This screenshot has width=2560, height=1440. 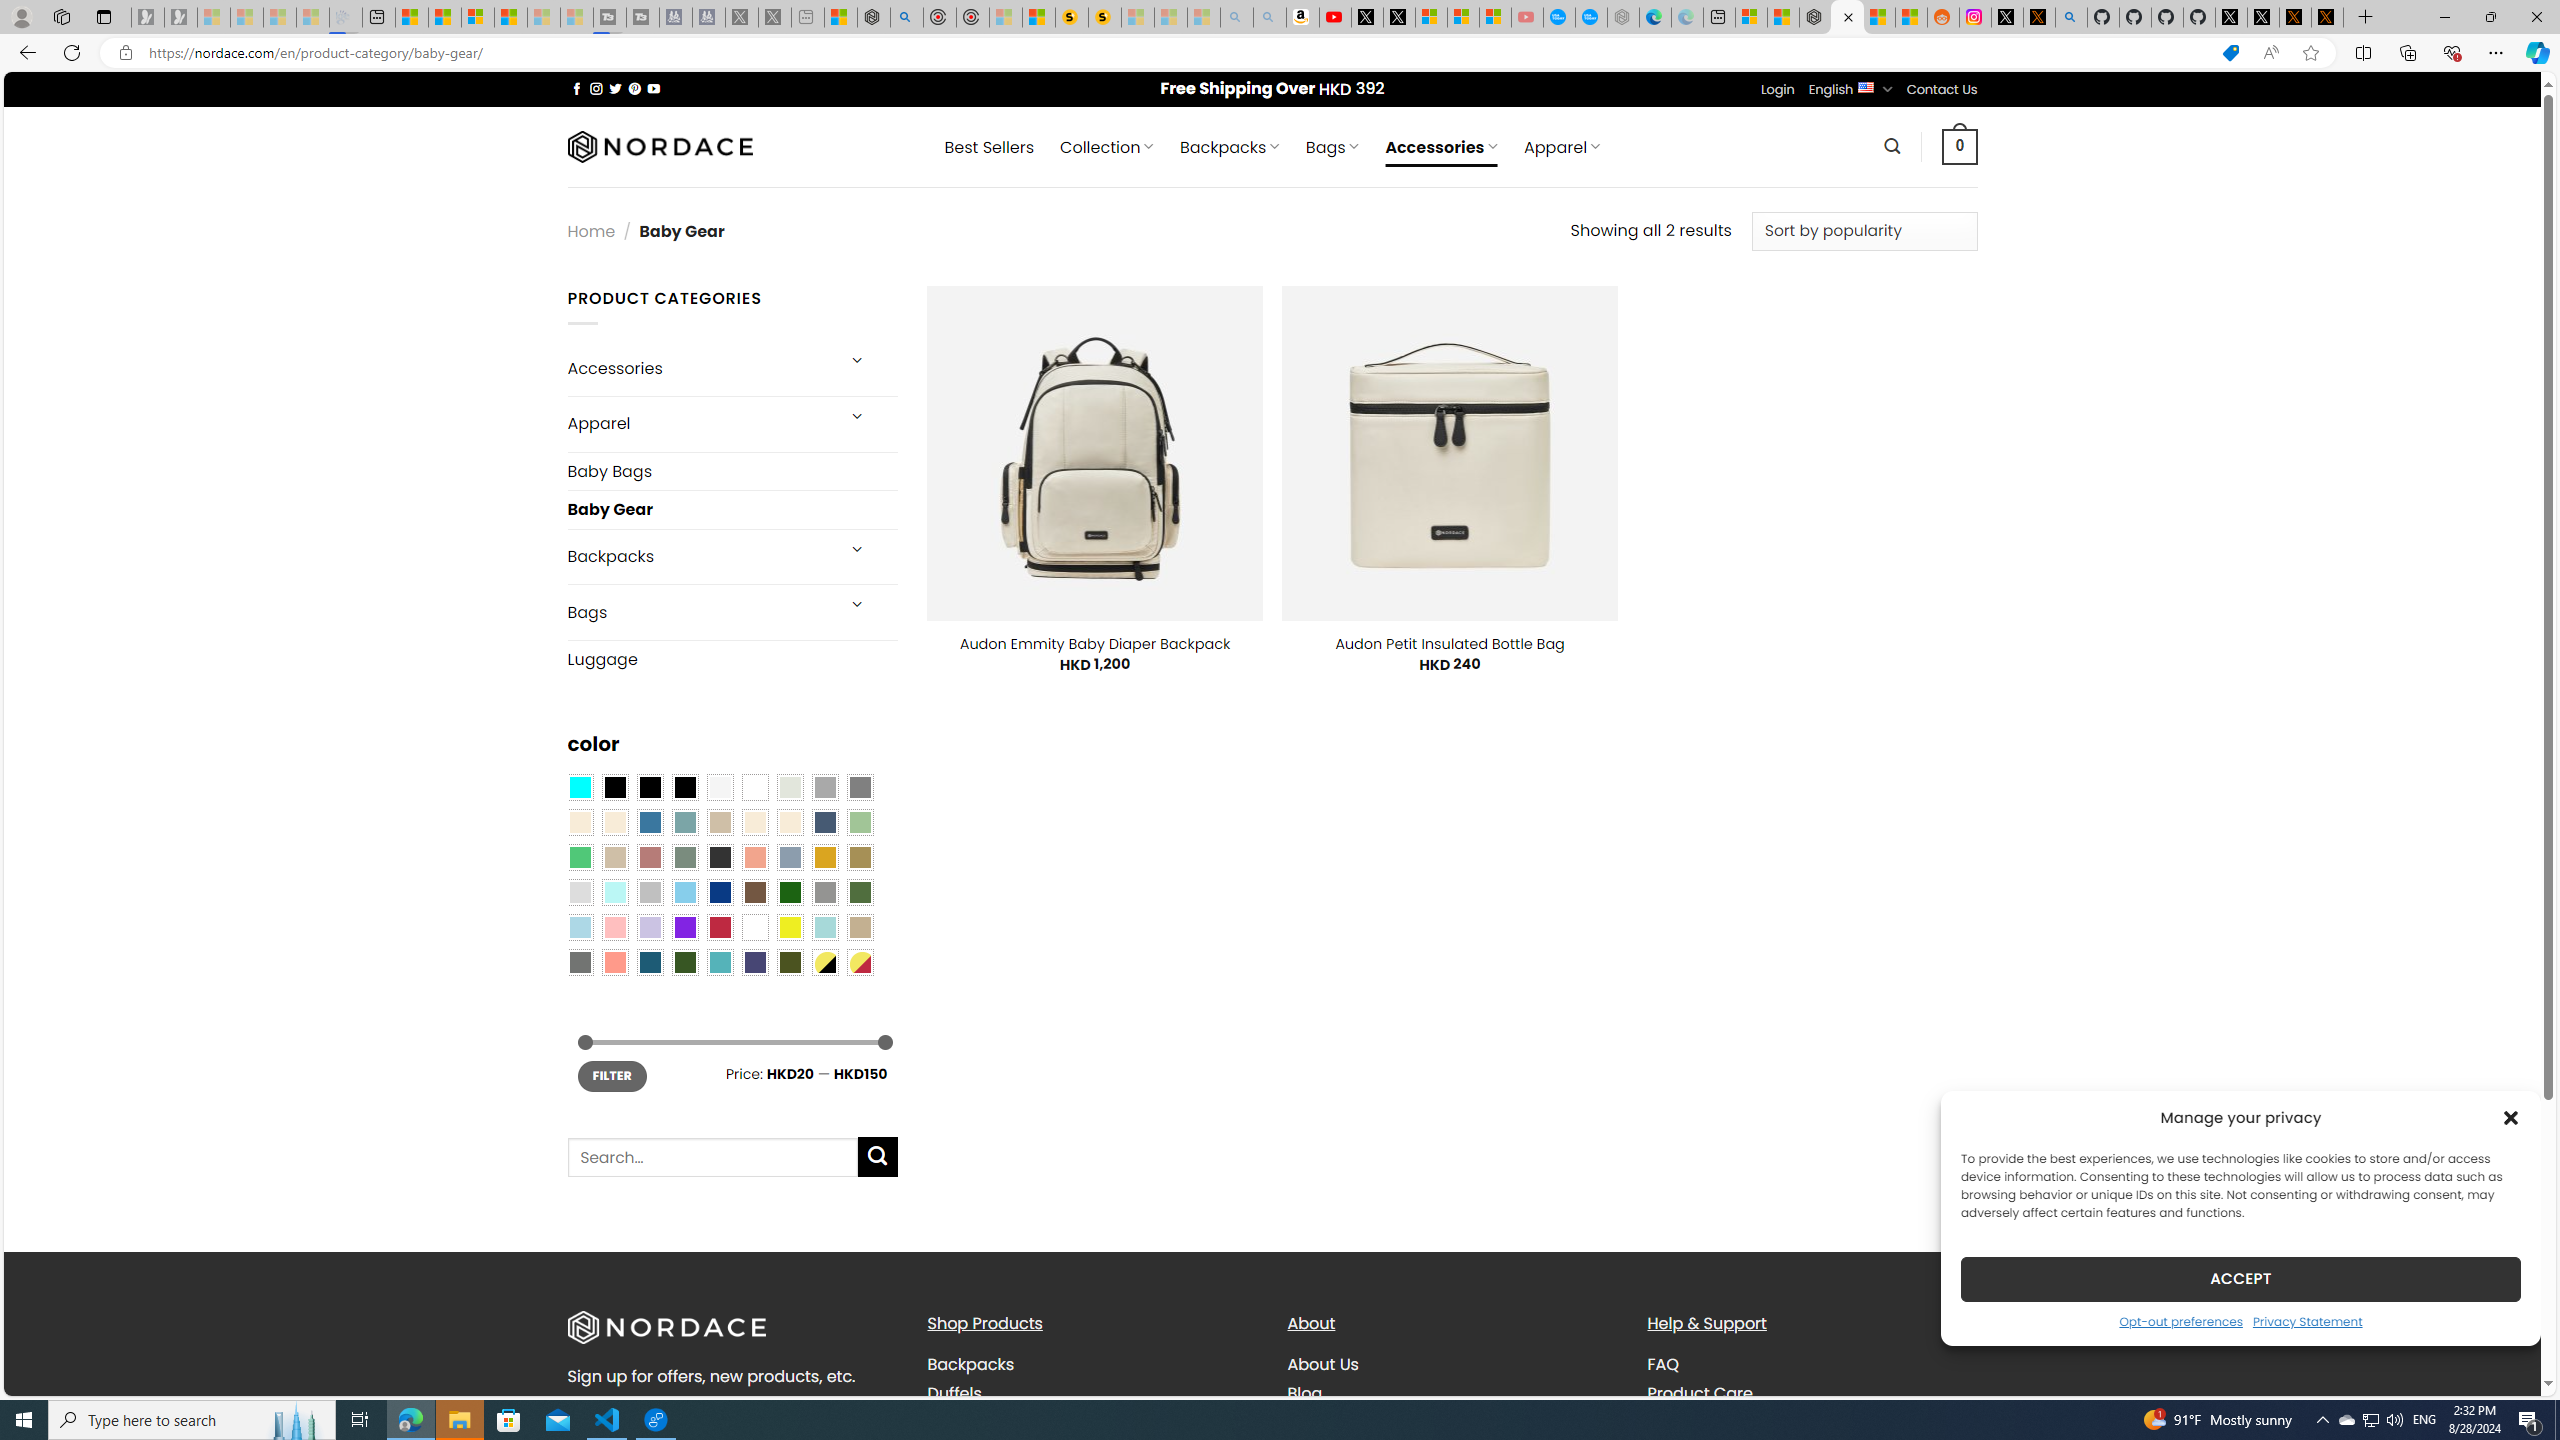 I want to click on English, so click(x=1866, y=86).